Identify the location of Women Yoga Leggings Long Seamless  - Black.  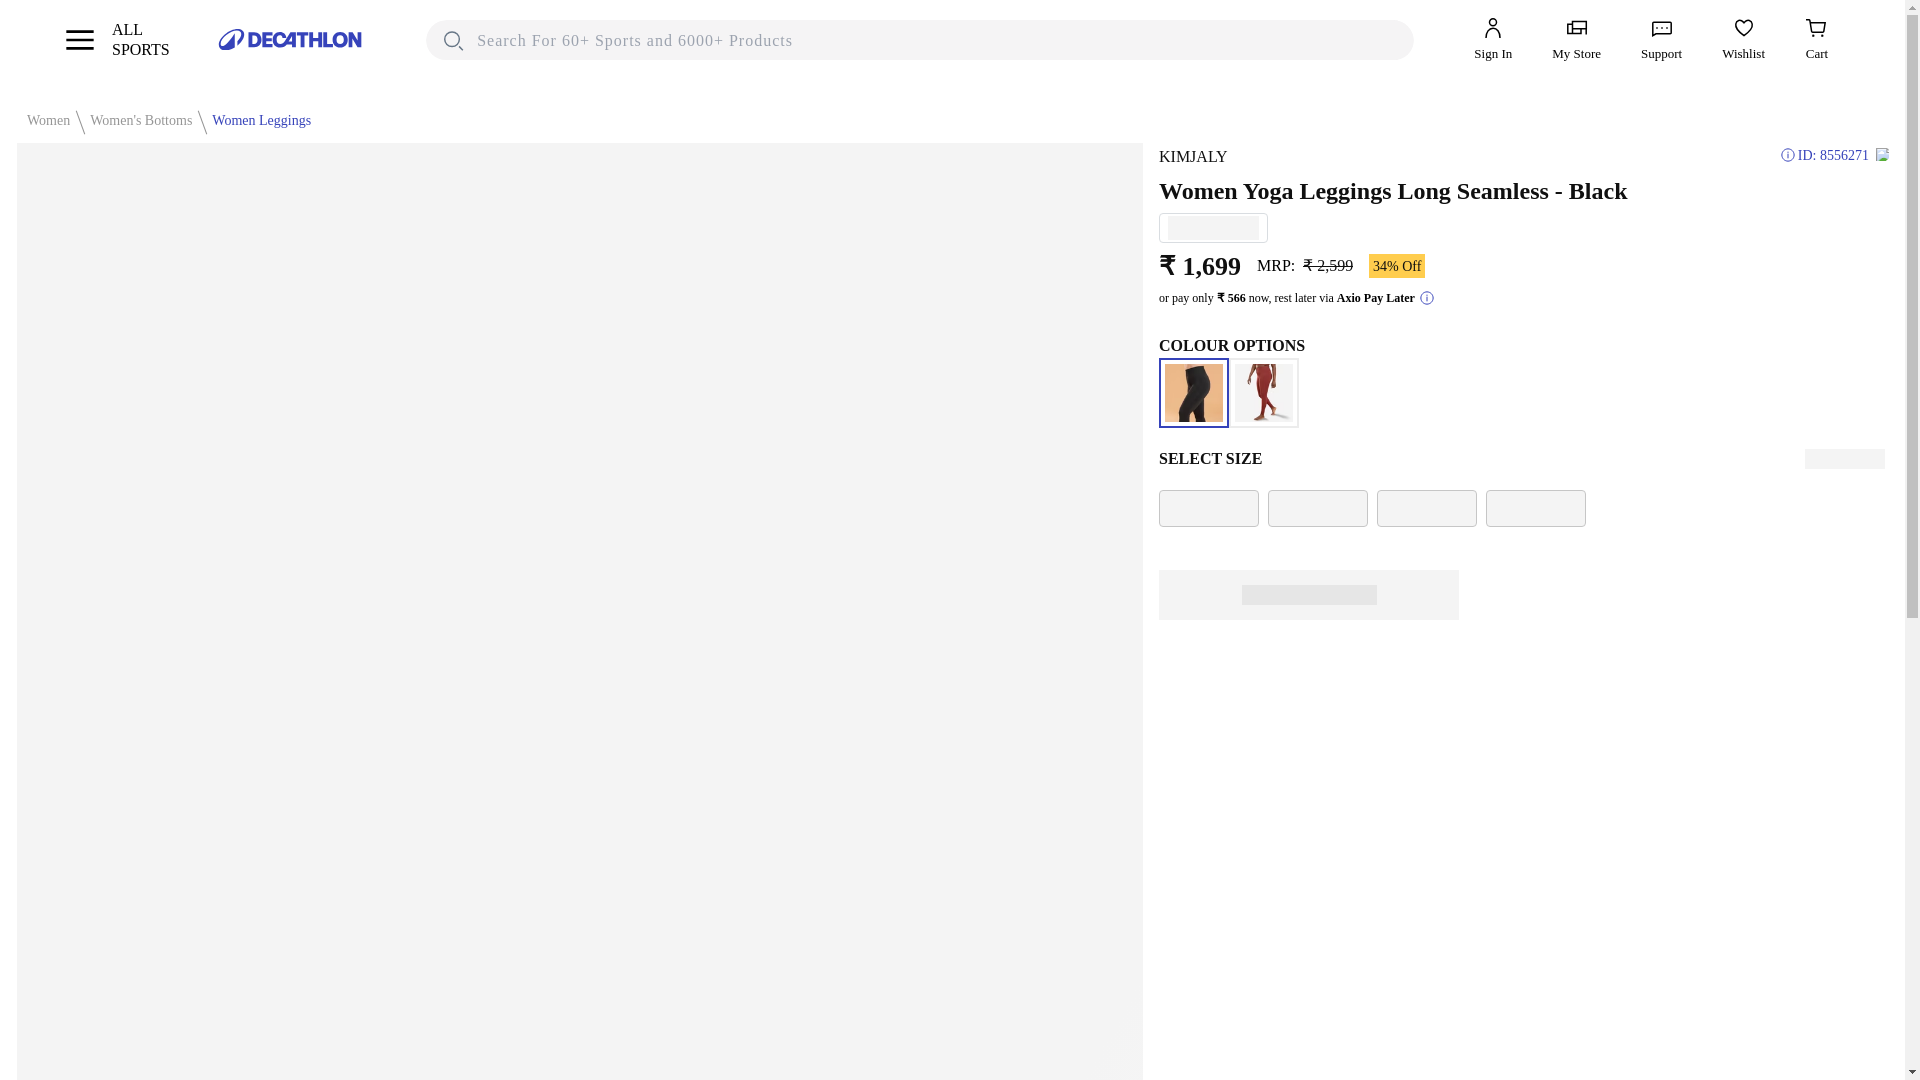
(1194, 392).